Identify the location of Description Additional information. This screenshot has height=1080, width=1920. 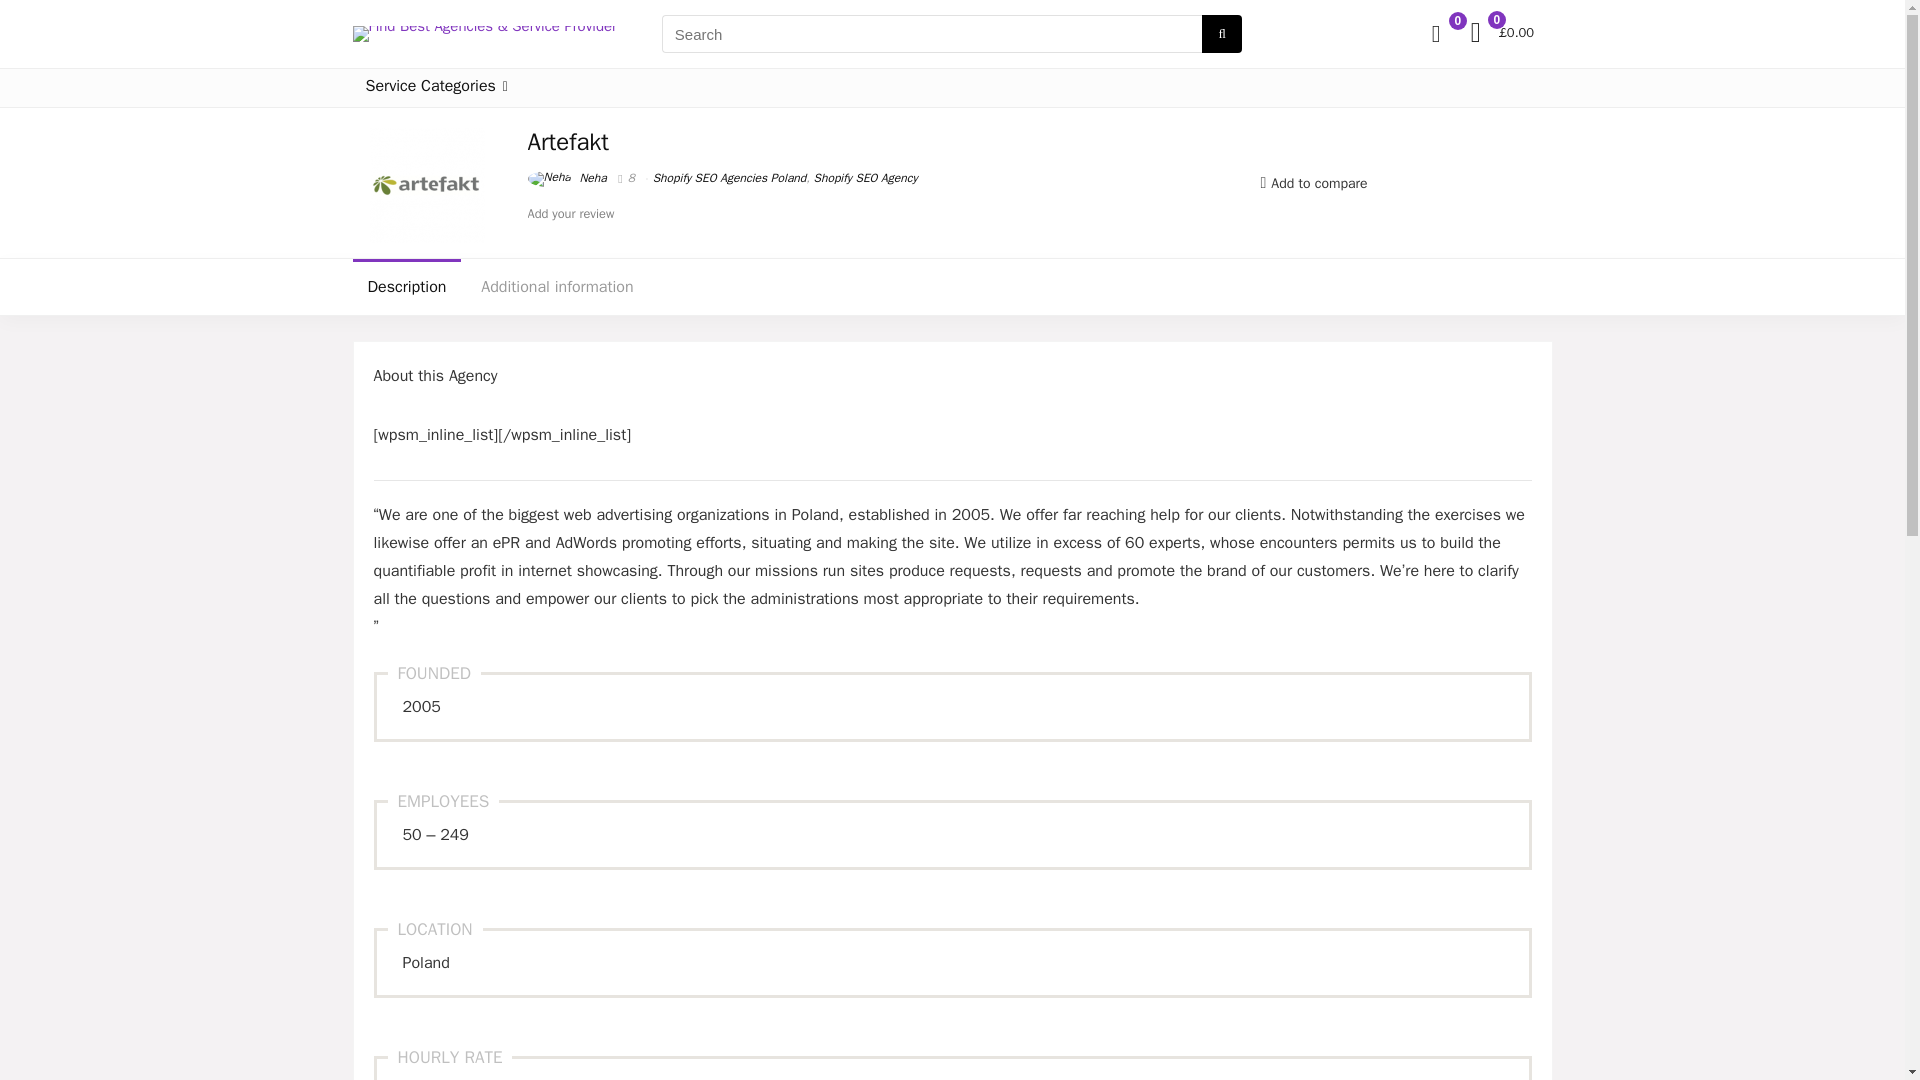
(951, 287).